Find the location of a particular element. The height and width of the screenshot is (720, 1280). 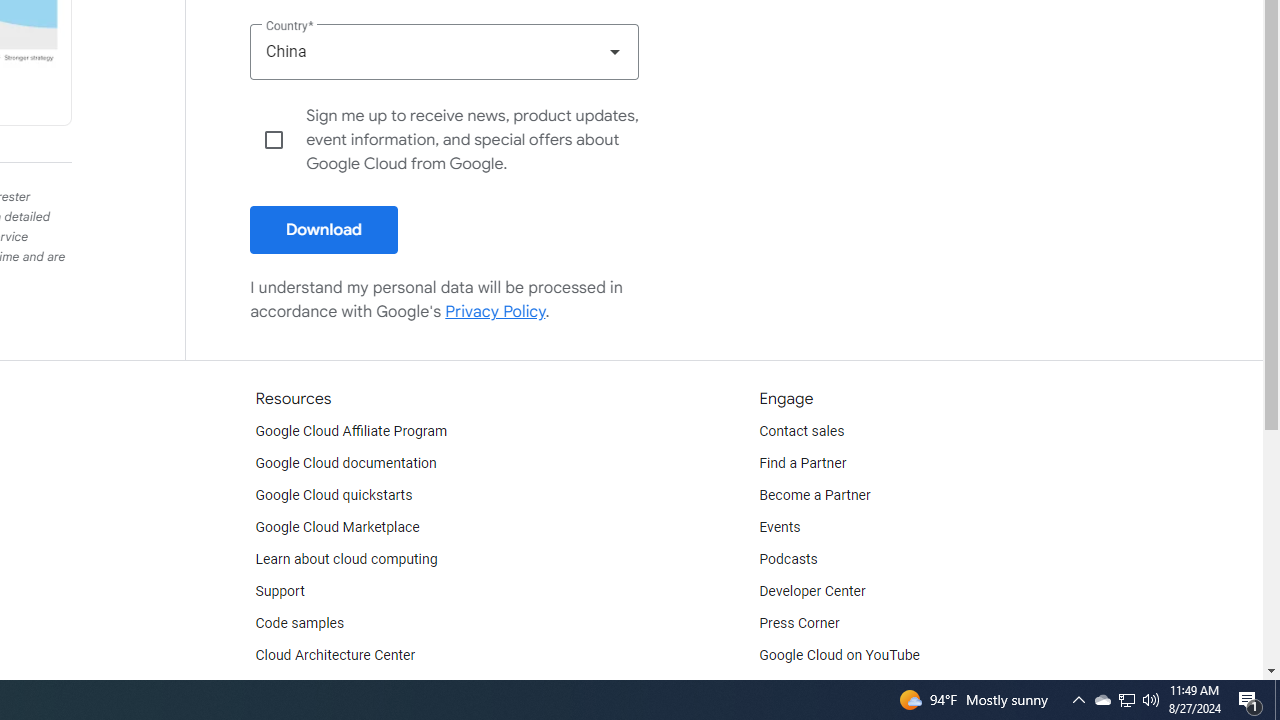

Google Cloud Affiliate Program is located at coordinates (351, 432).